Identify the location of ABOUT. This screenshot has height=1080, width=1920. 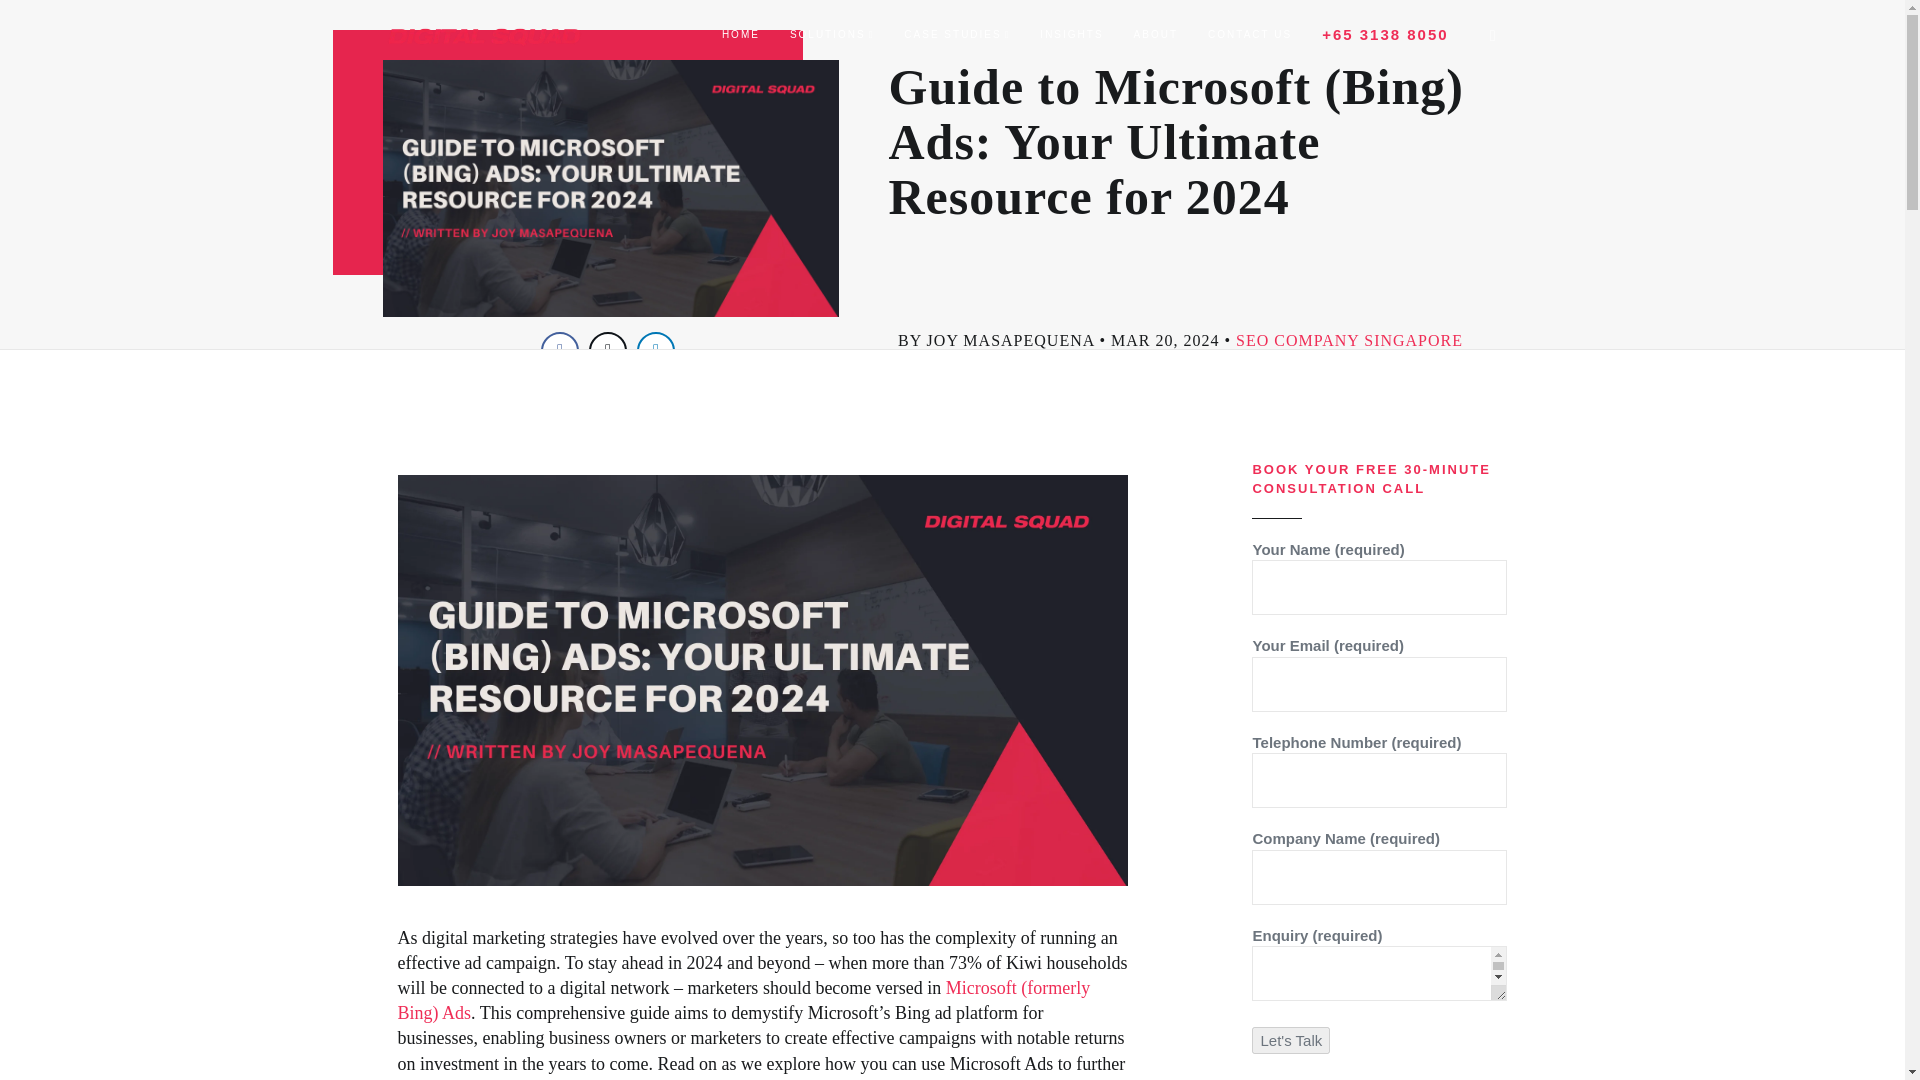
(1156, 35).